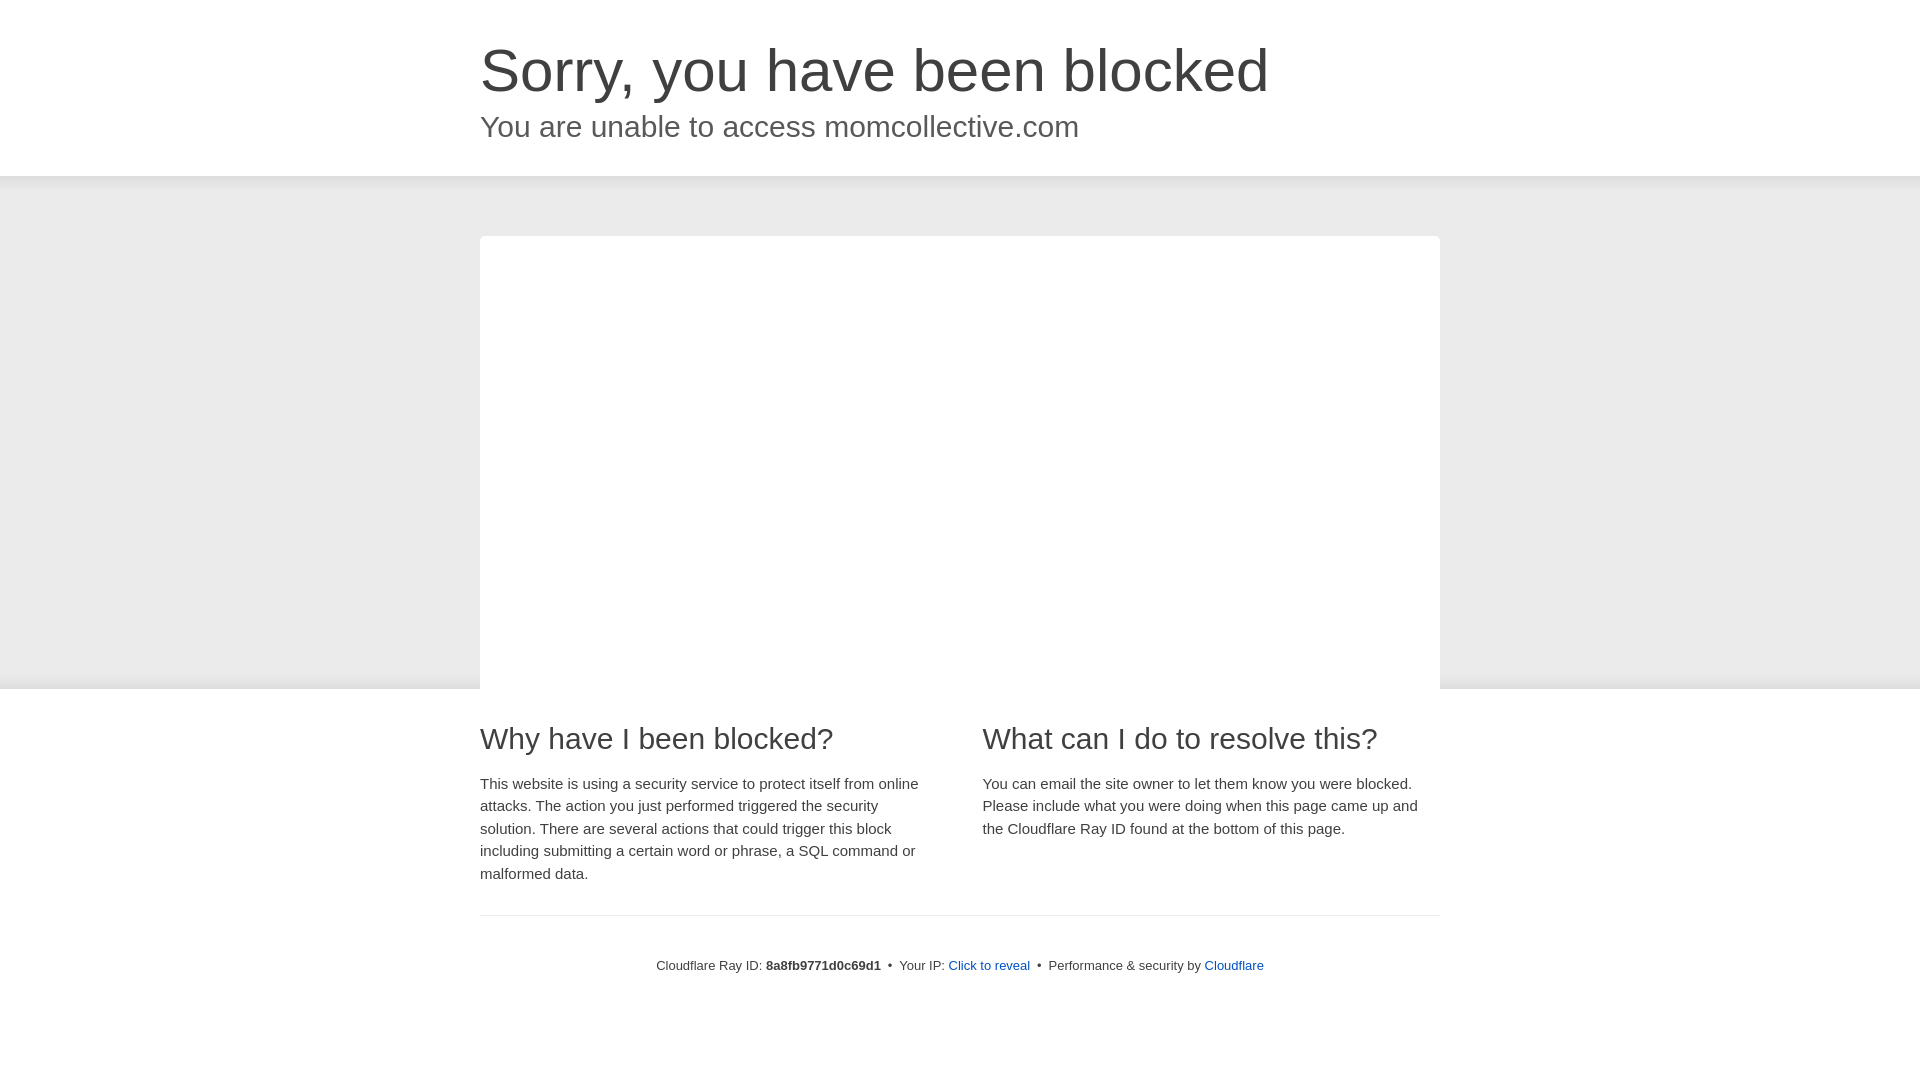 This screenshot has width=1920, height=1080. Describe the element at coordinates (990, 966) in the screenshot. I see `Click to reveal` at that location.